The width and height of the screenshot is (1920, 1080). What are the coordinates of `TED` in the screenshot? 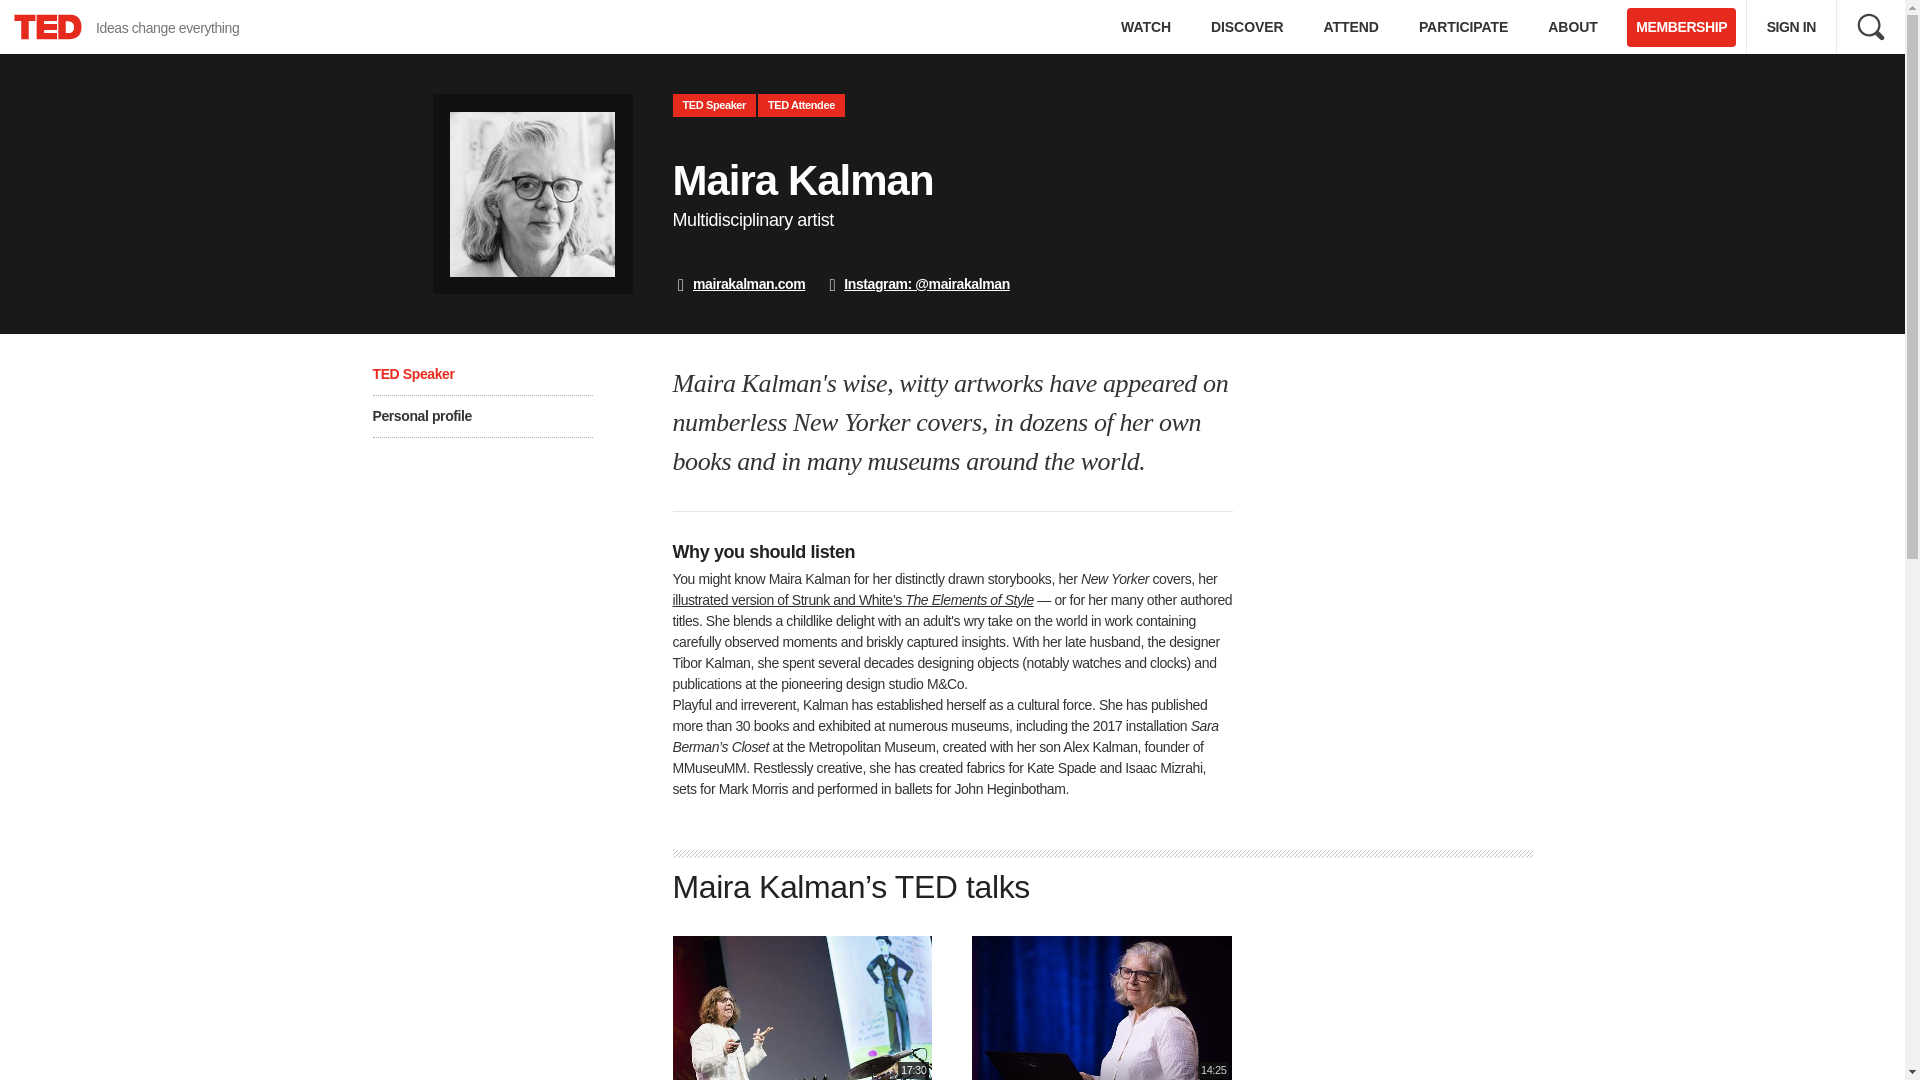 It's located at (48, 27).